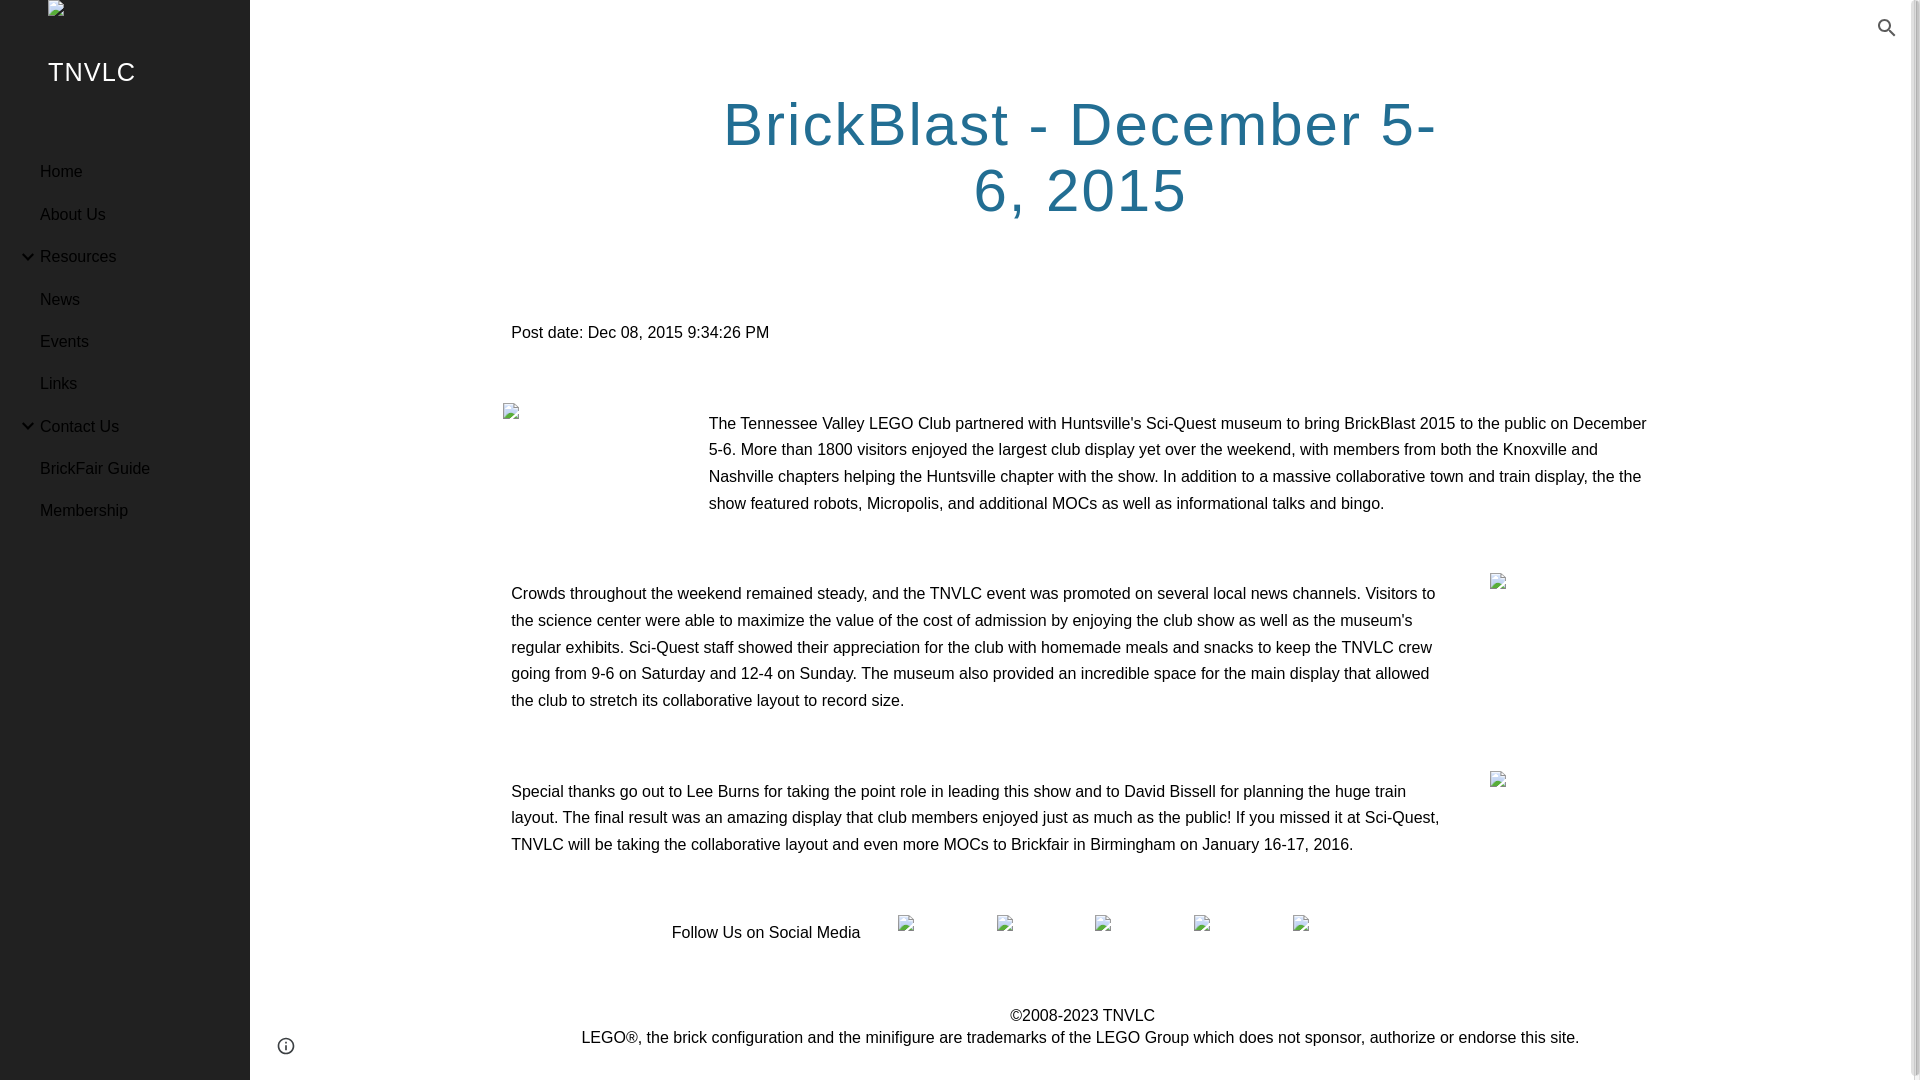  Describe the element at coordinates (137, 214) in the screenshot. I see `About Us` at that location.